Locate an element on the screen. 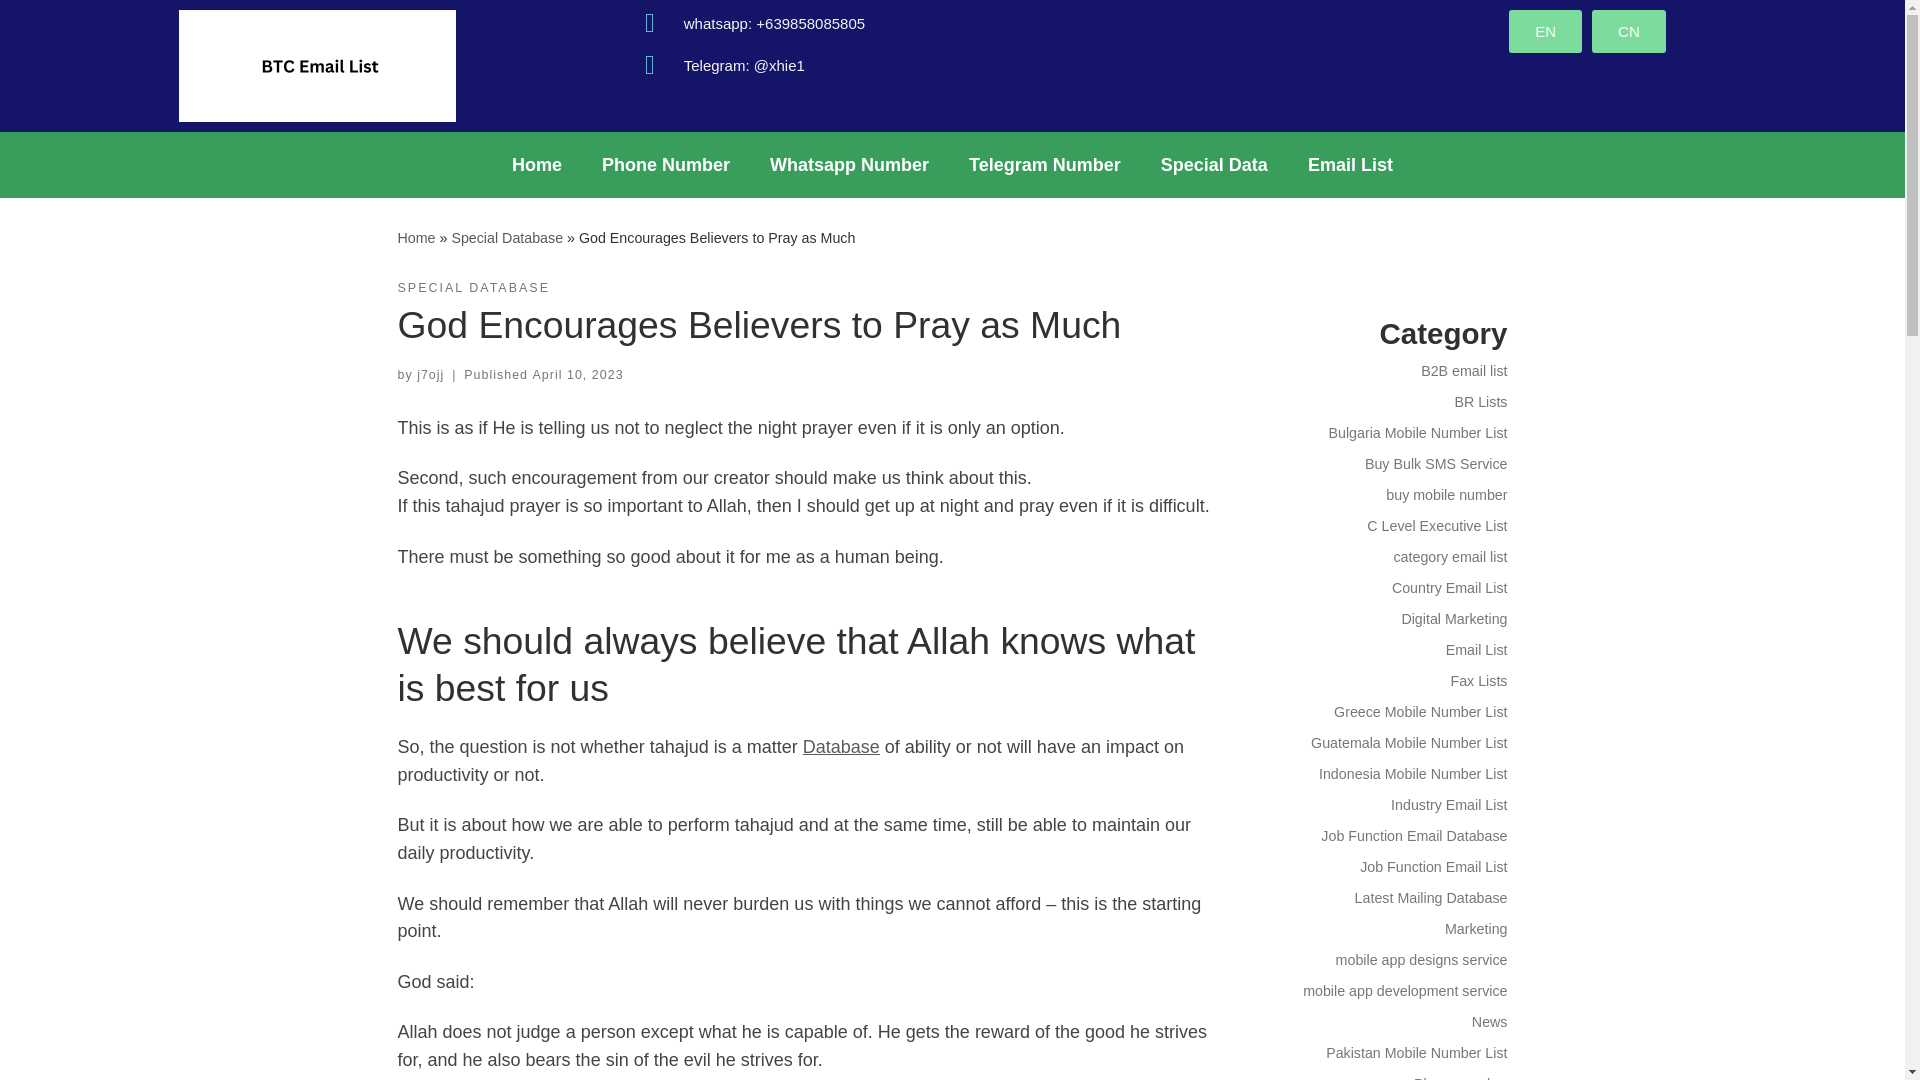 This screenshot has width=1920, height=1080. View all posts in Special Database is located at coordinates (474, 288).